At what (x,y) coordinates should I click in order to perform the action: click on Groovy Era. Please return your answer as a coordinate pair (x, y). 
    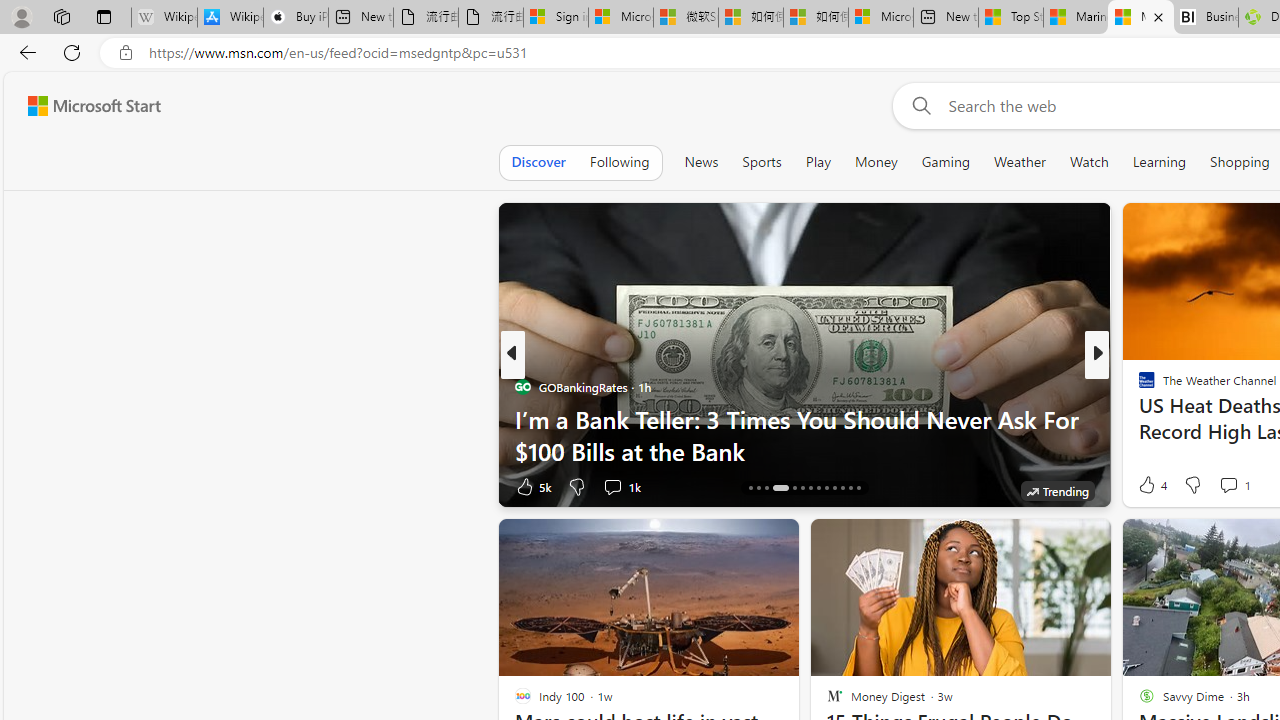
    Looking at the image, I should click on (1138, 418).